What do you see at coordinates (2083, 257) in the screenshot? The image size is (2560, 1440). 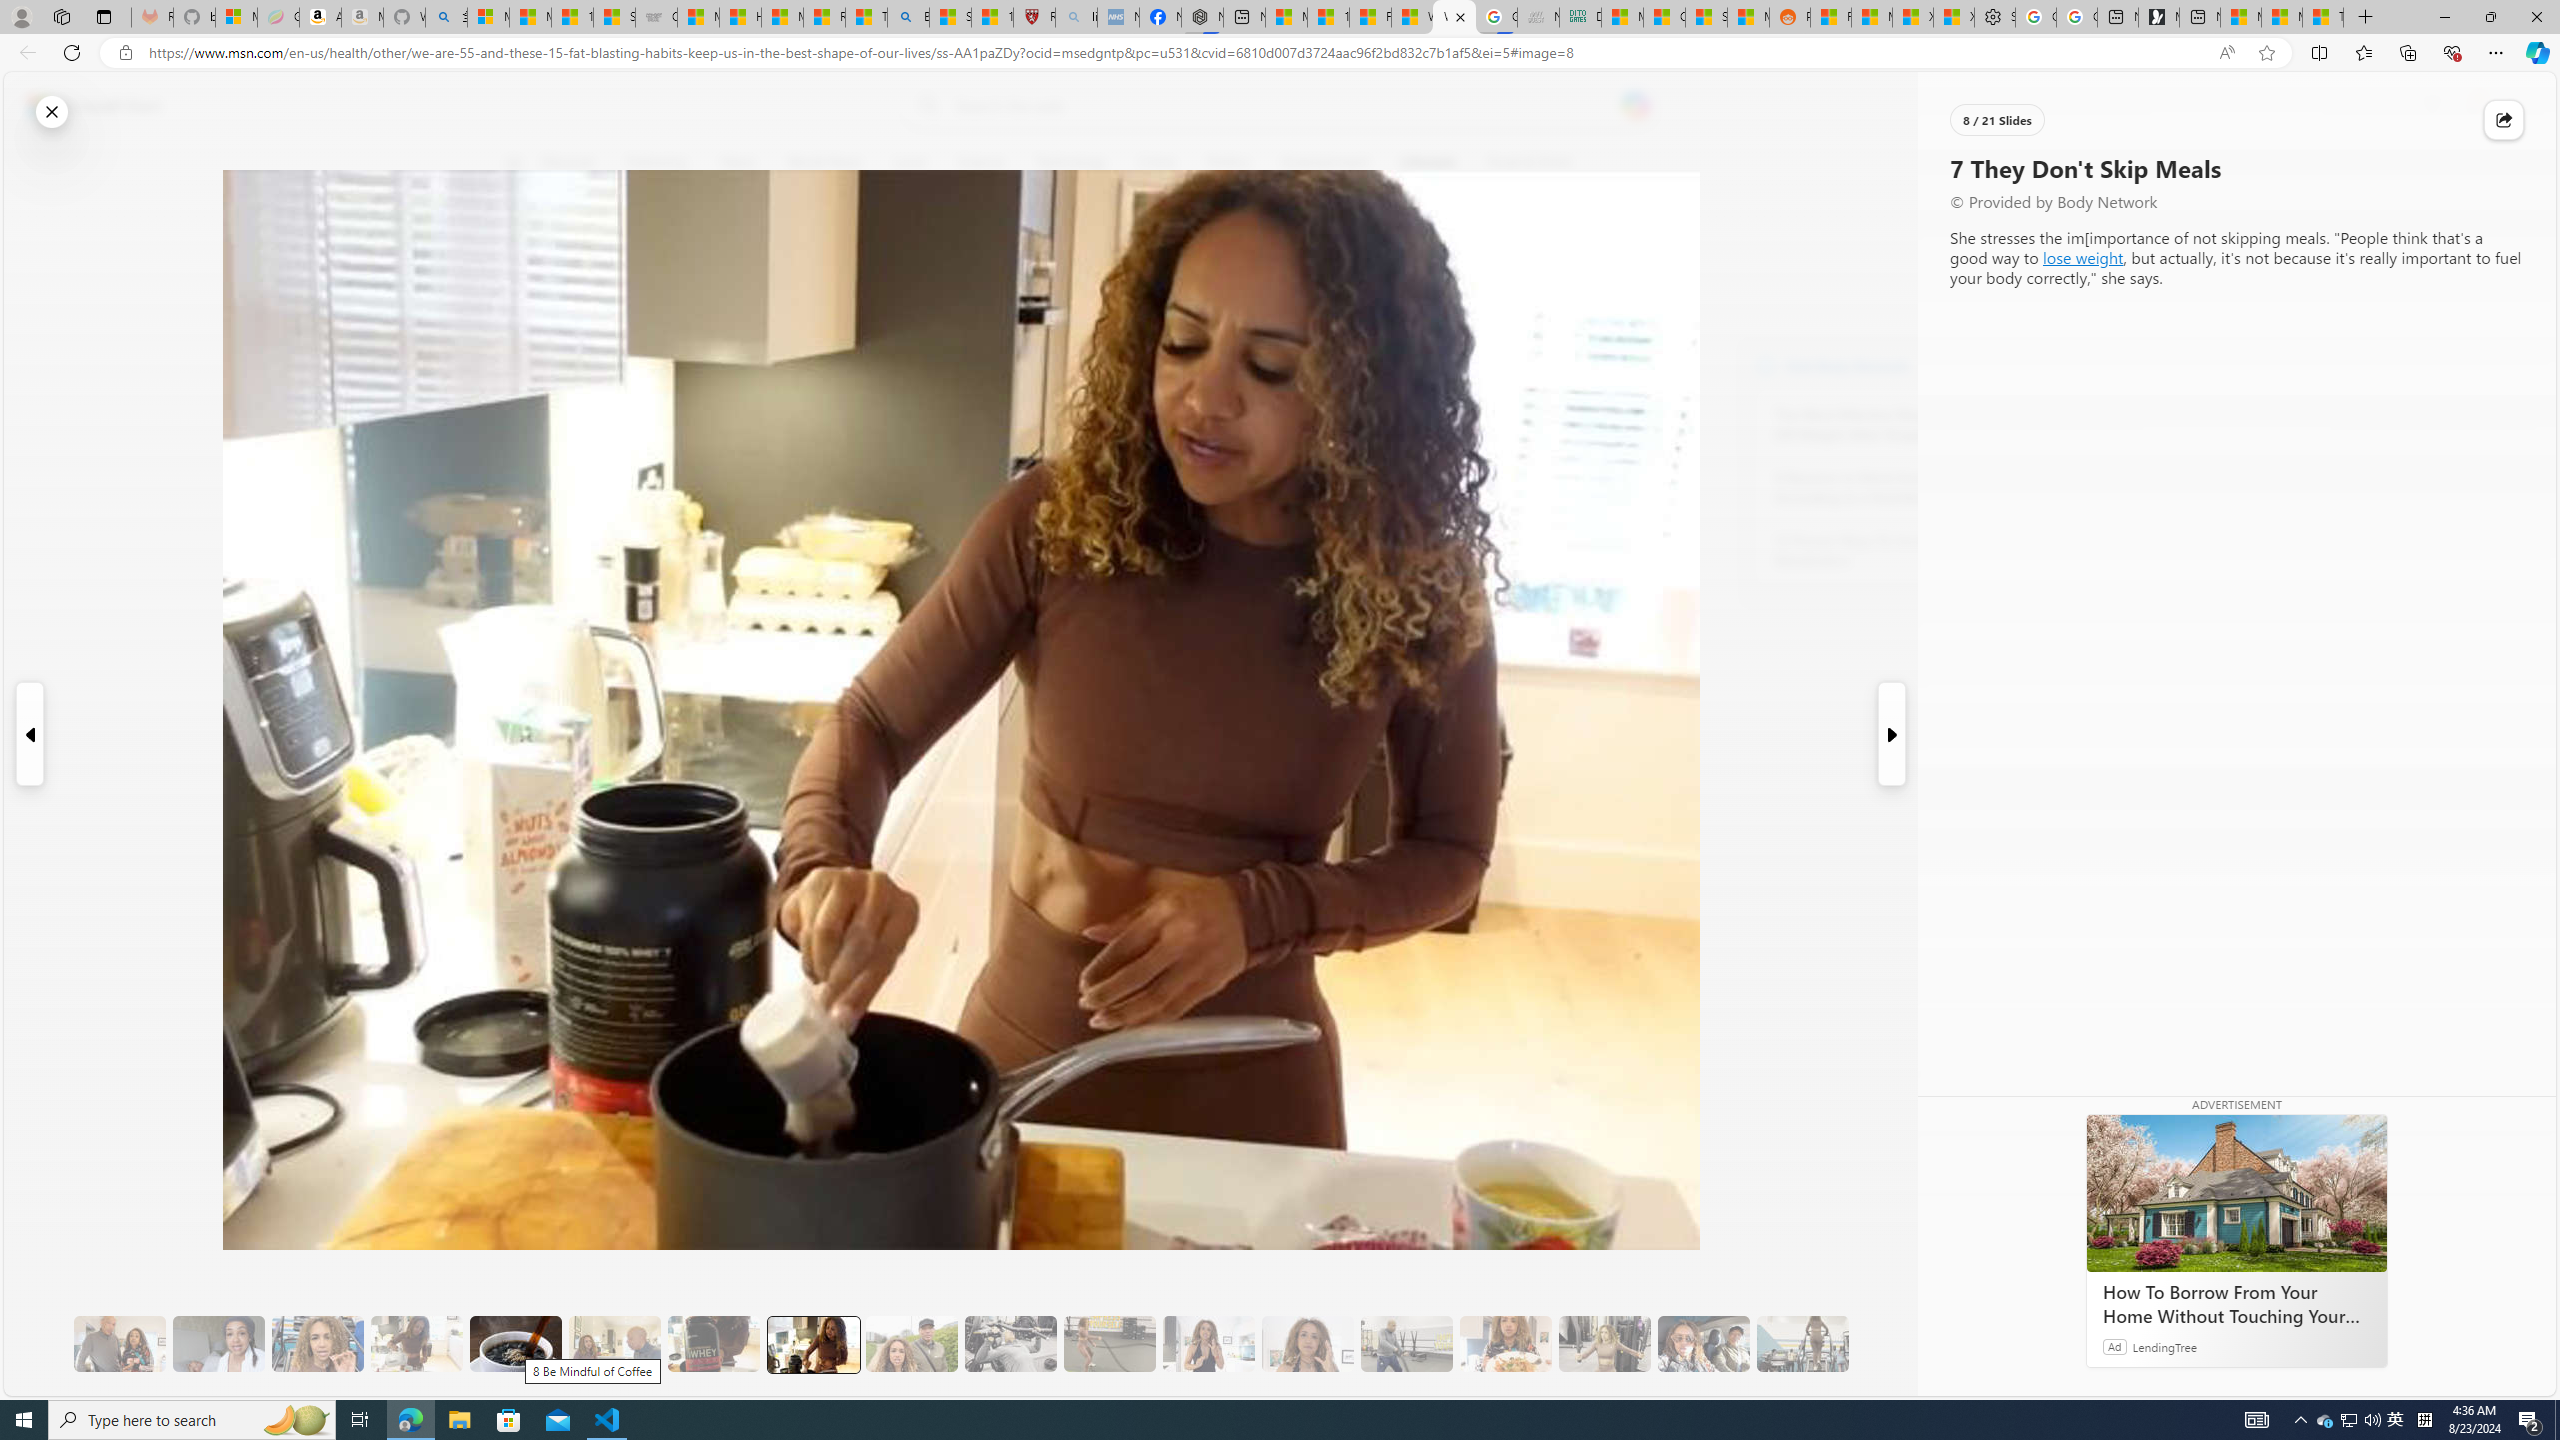 I see `lose weight` at bounding box center [2083, 257].